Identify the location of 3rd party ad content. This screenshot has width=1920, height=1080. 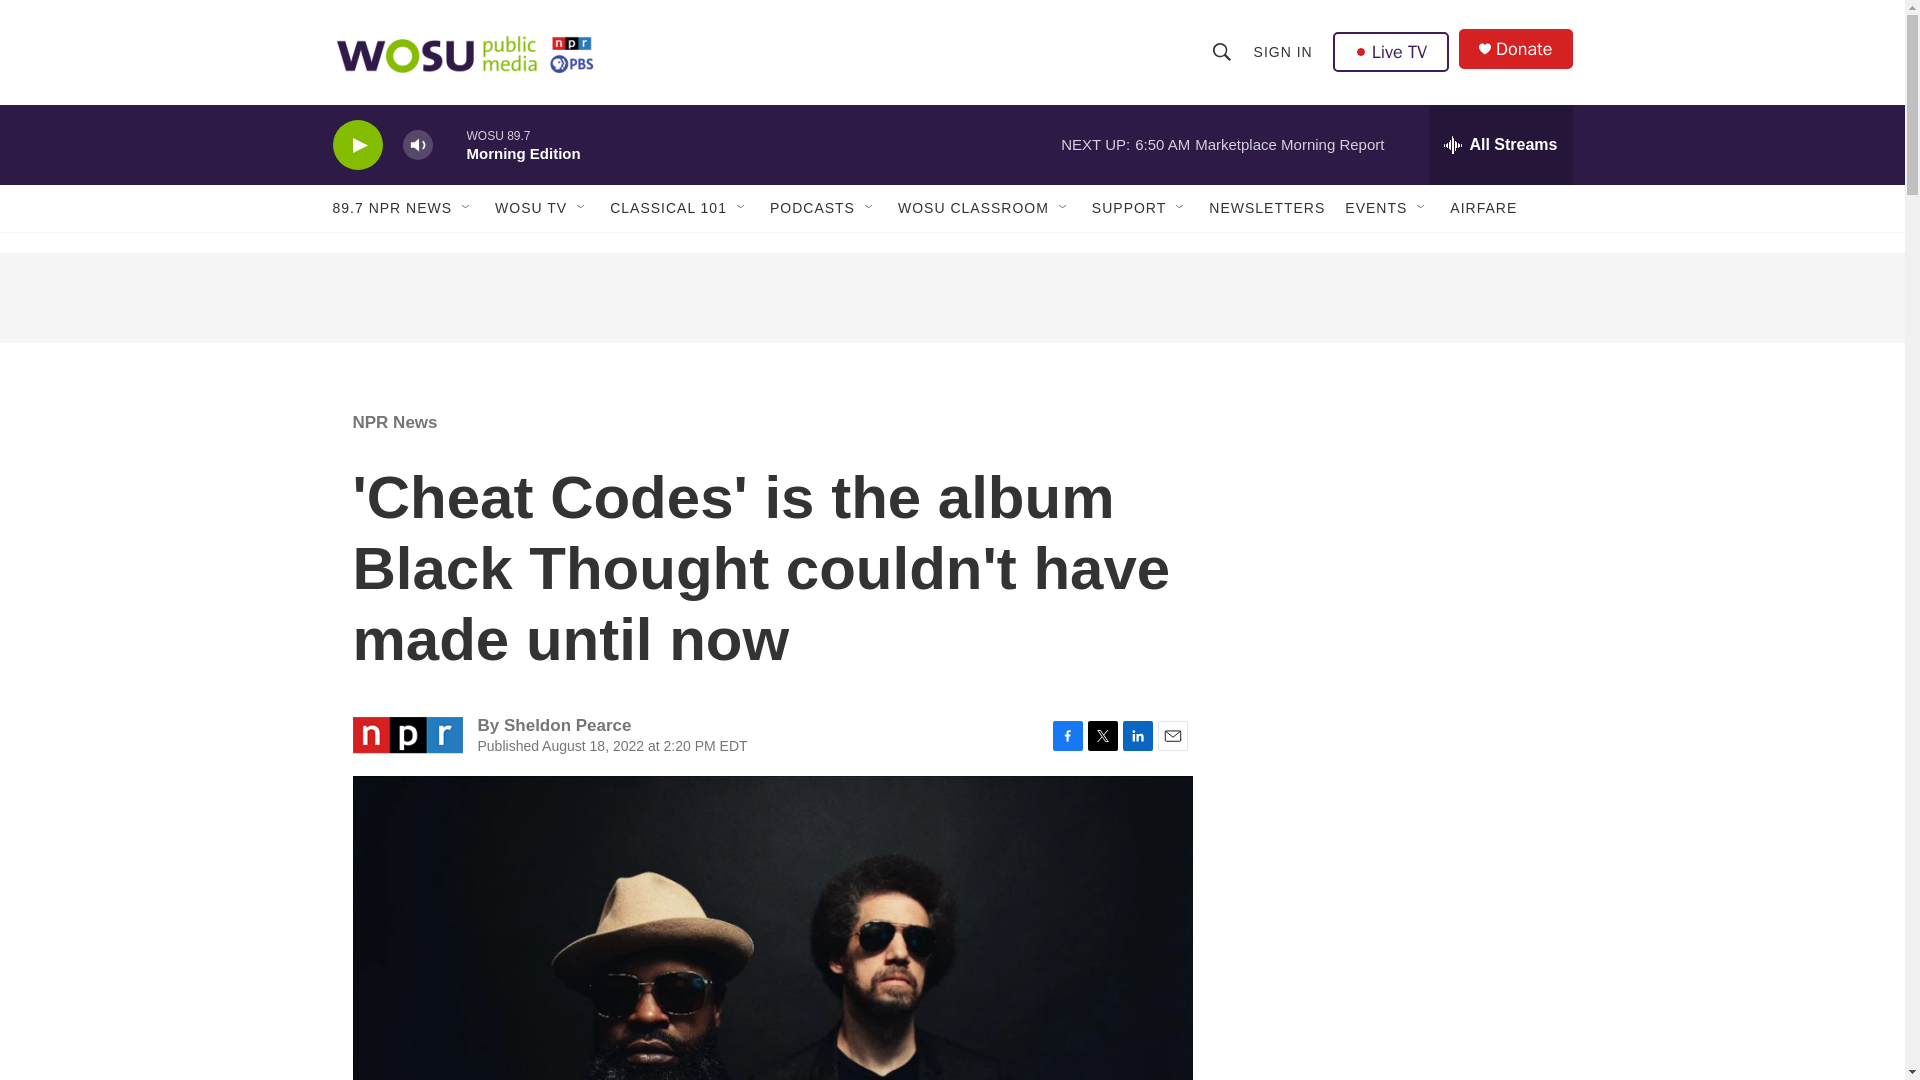
(1401, 528).